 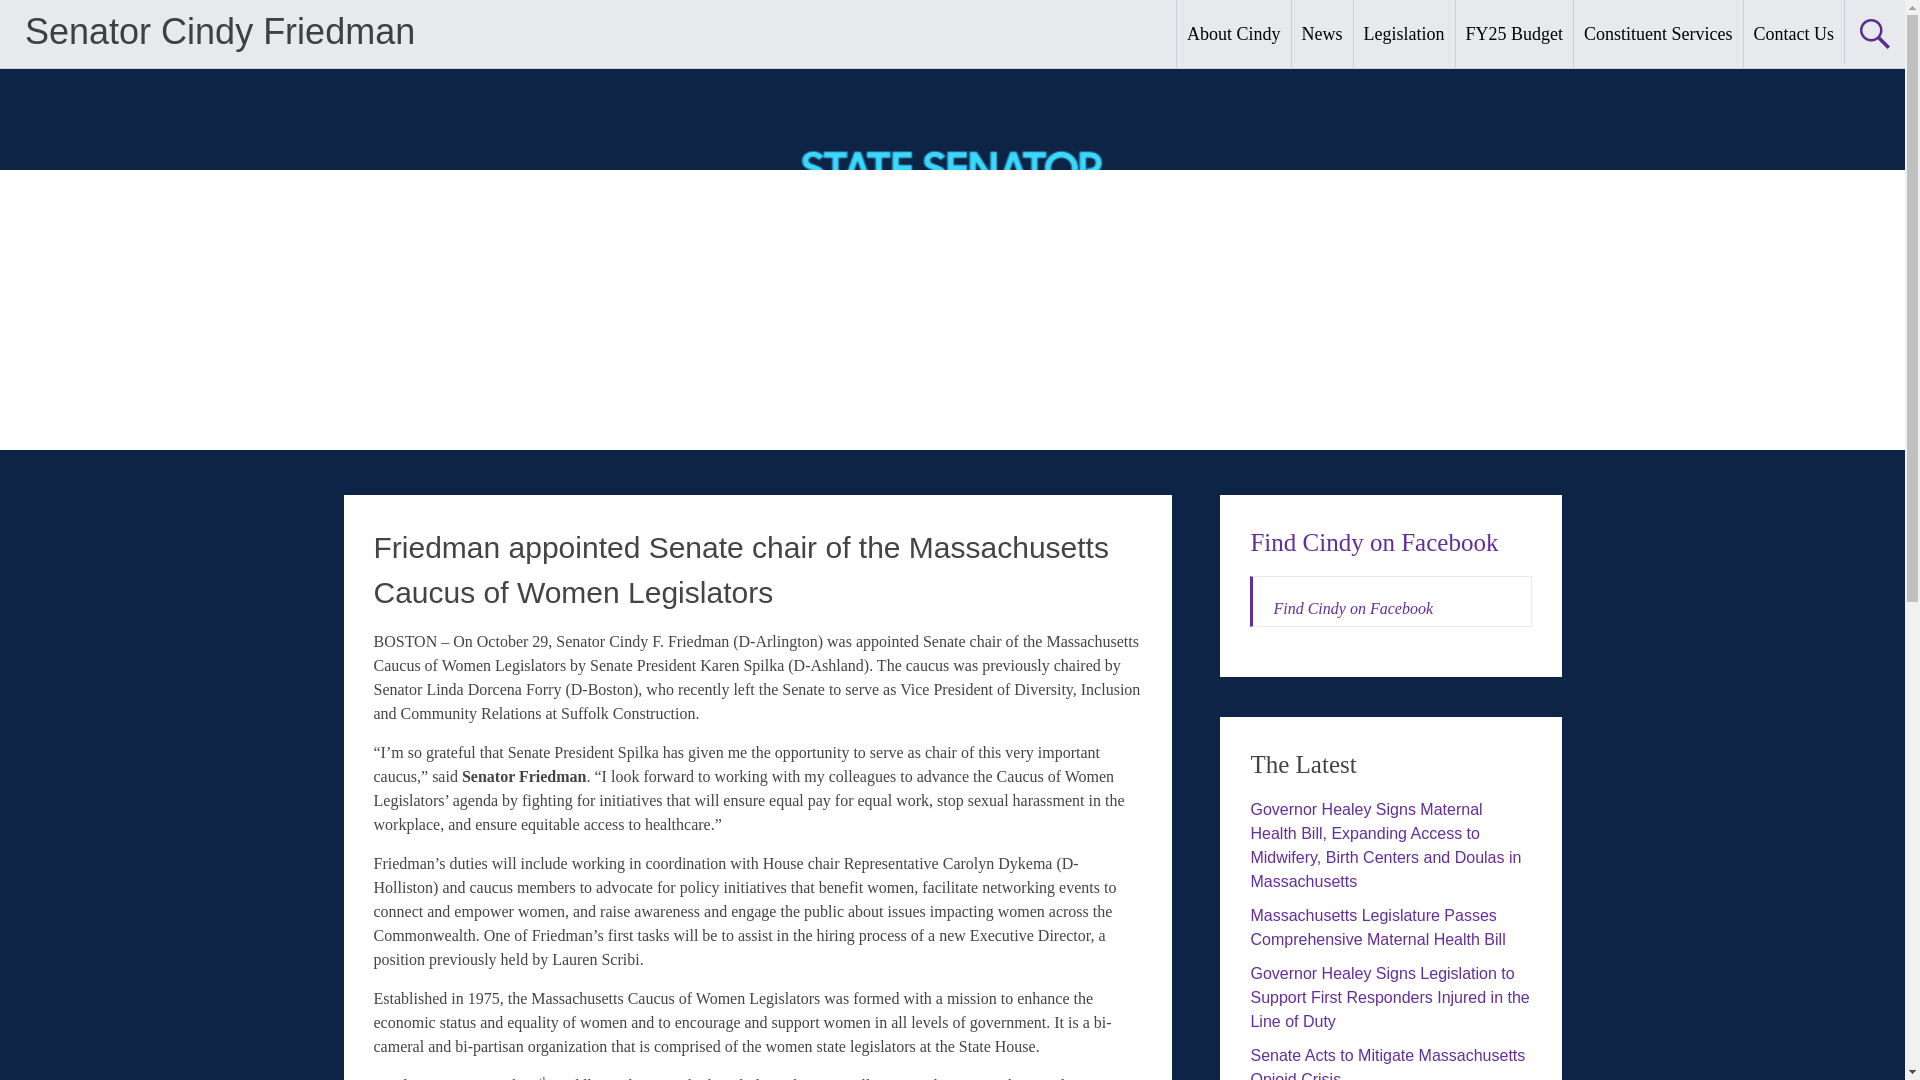 What do you see at coordinates (1404, 34) in the screenshot?
I see `Legislation` at bounding box center [1404, 34].